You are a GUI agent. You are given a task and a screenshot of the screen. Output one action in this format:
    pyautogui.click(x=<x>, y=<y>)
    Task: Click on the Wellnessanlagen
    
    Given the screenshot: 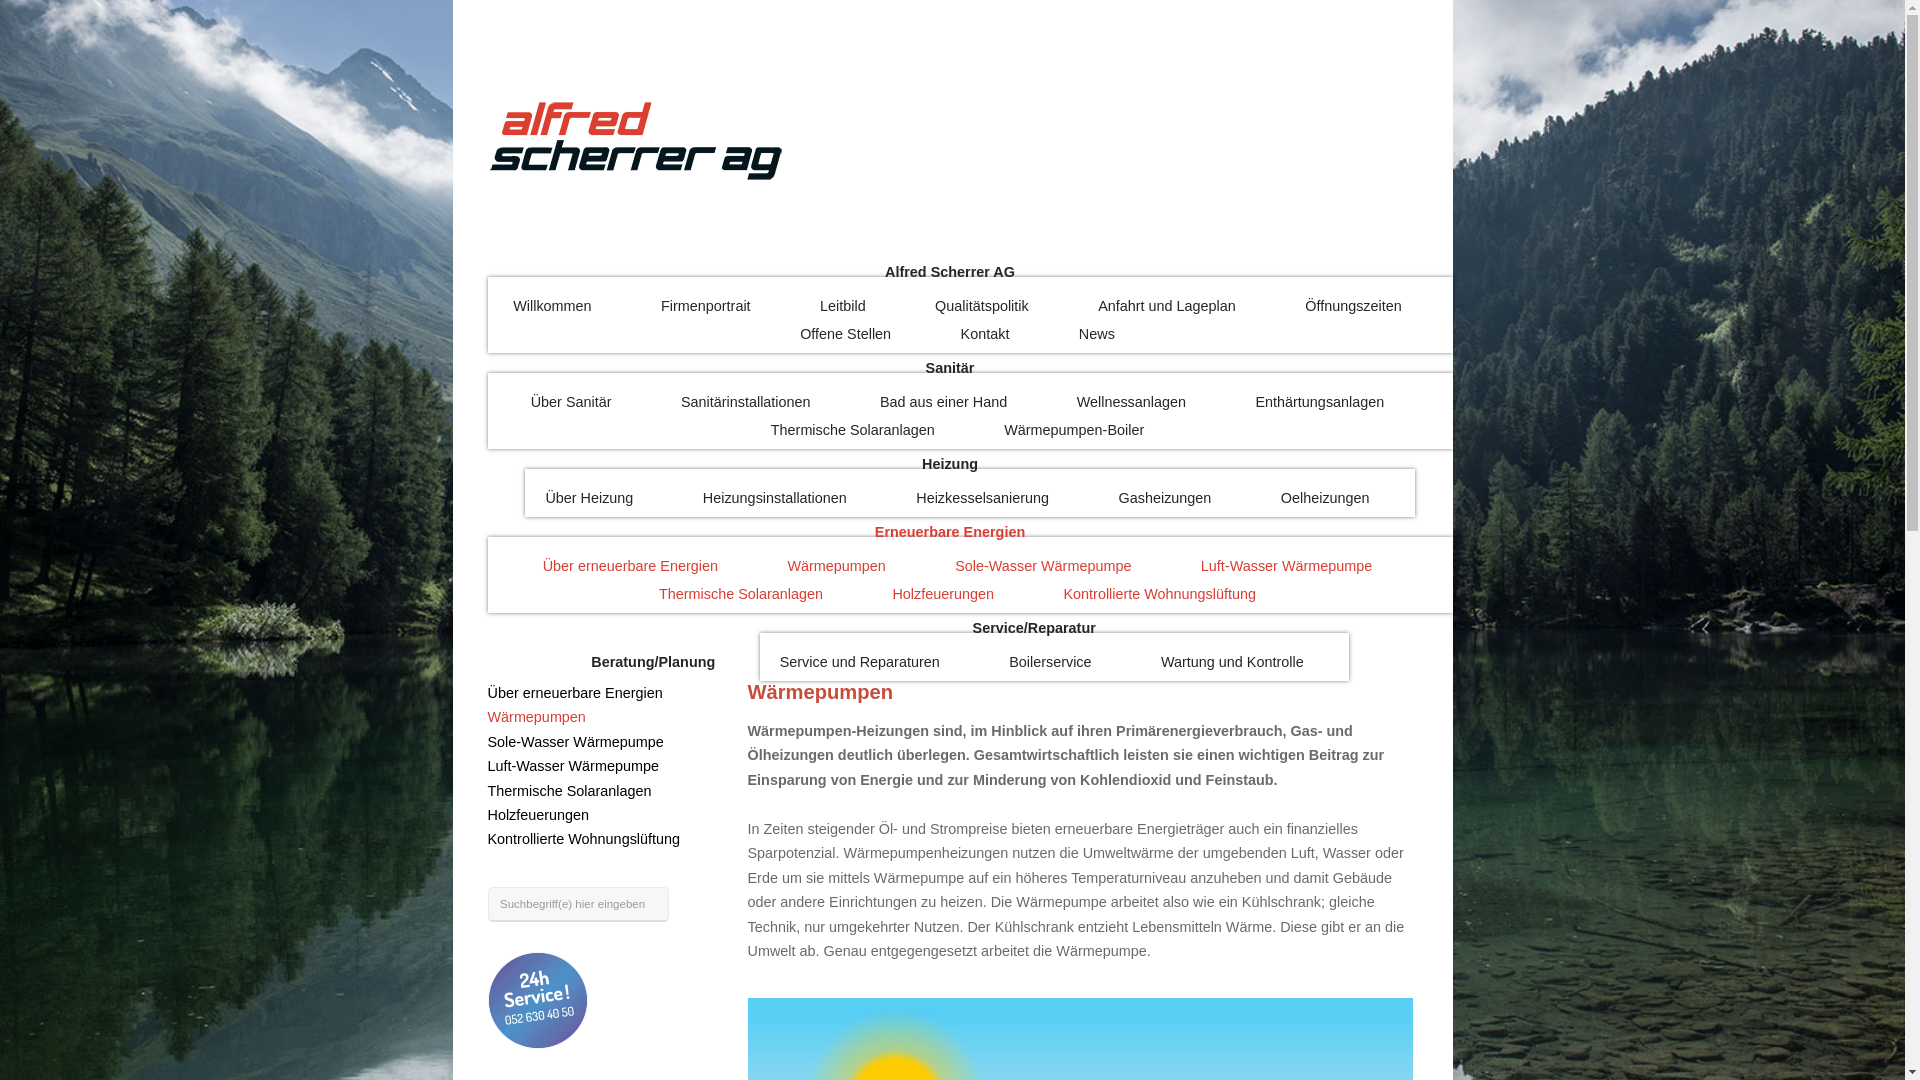 What is the action you would take?
    pyautogui.click(x=1132, y=407)
    